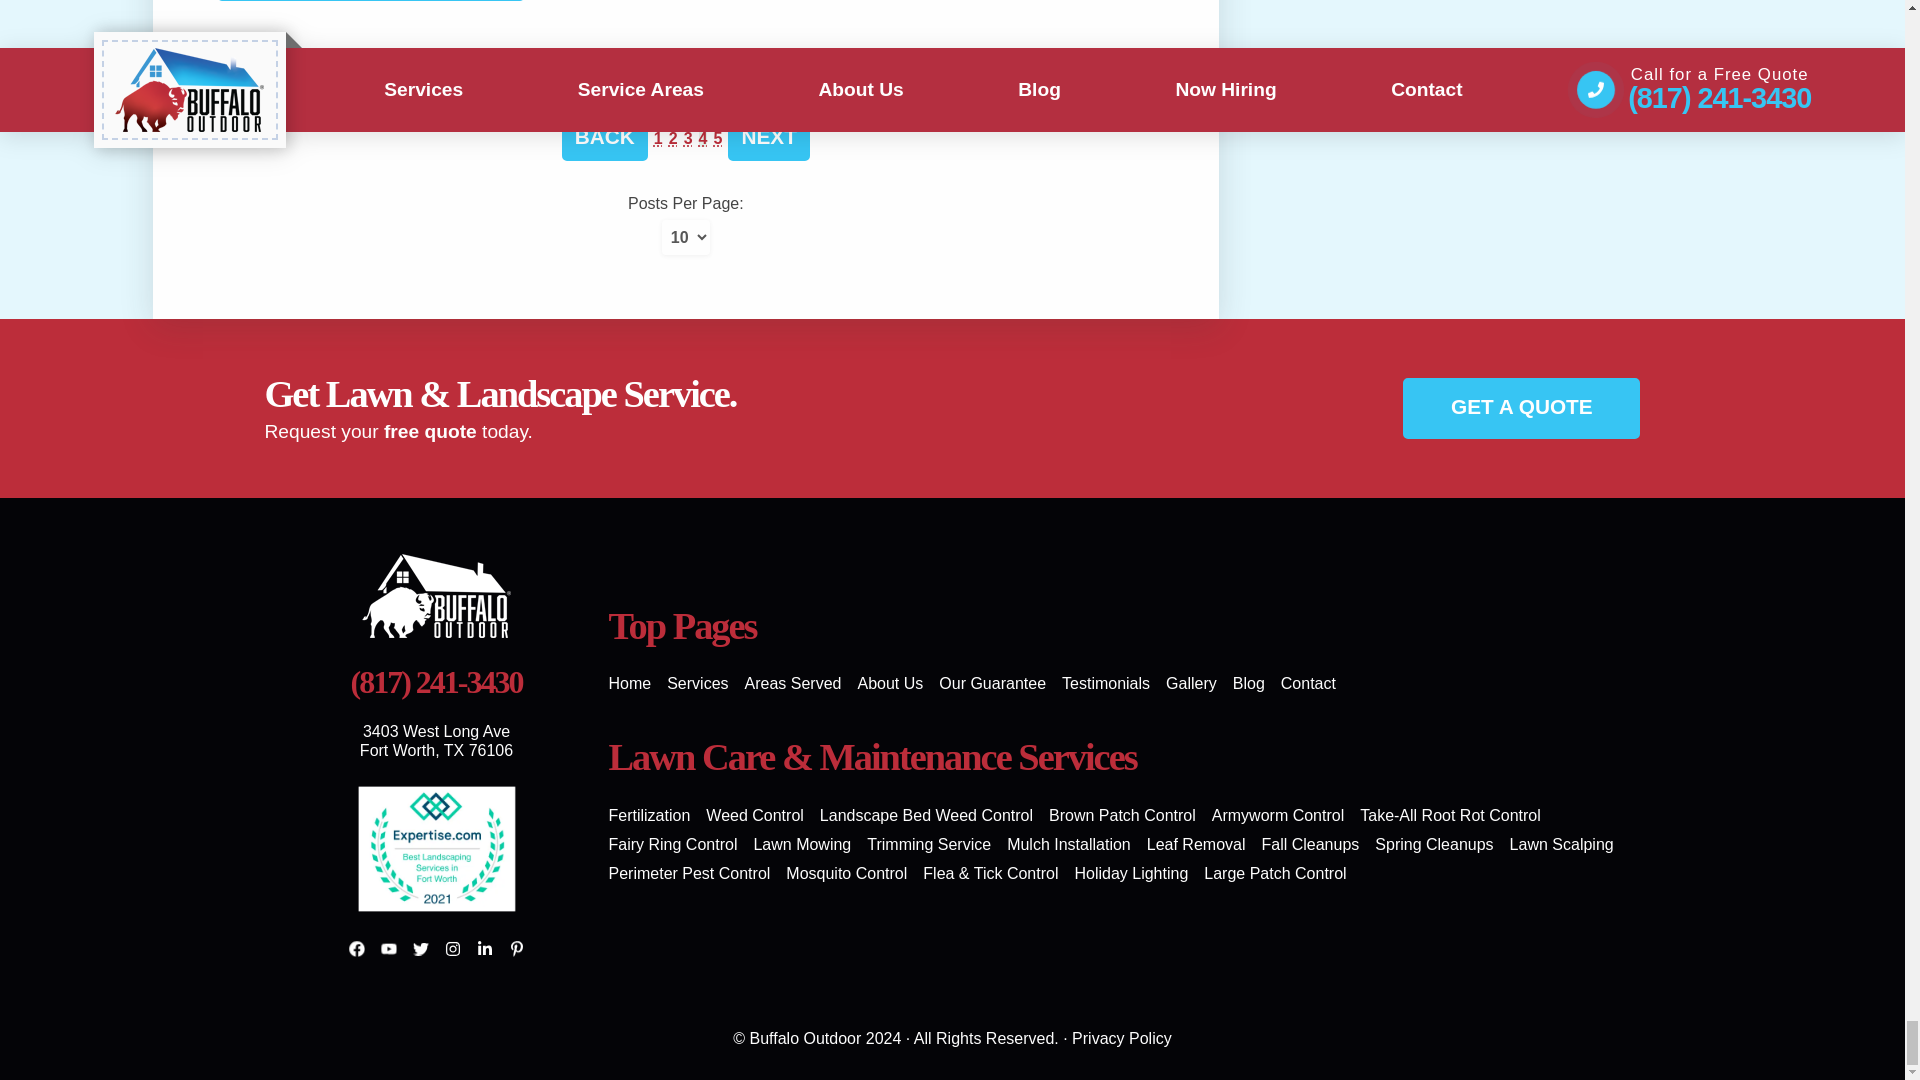 The width and height of the screenshot is (1920, 1080). I want to click on Buffalo Outdoor on Instagram, so click(452, 949).